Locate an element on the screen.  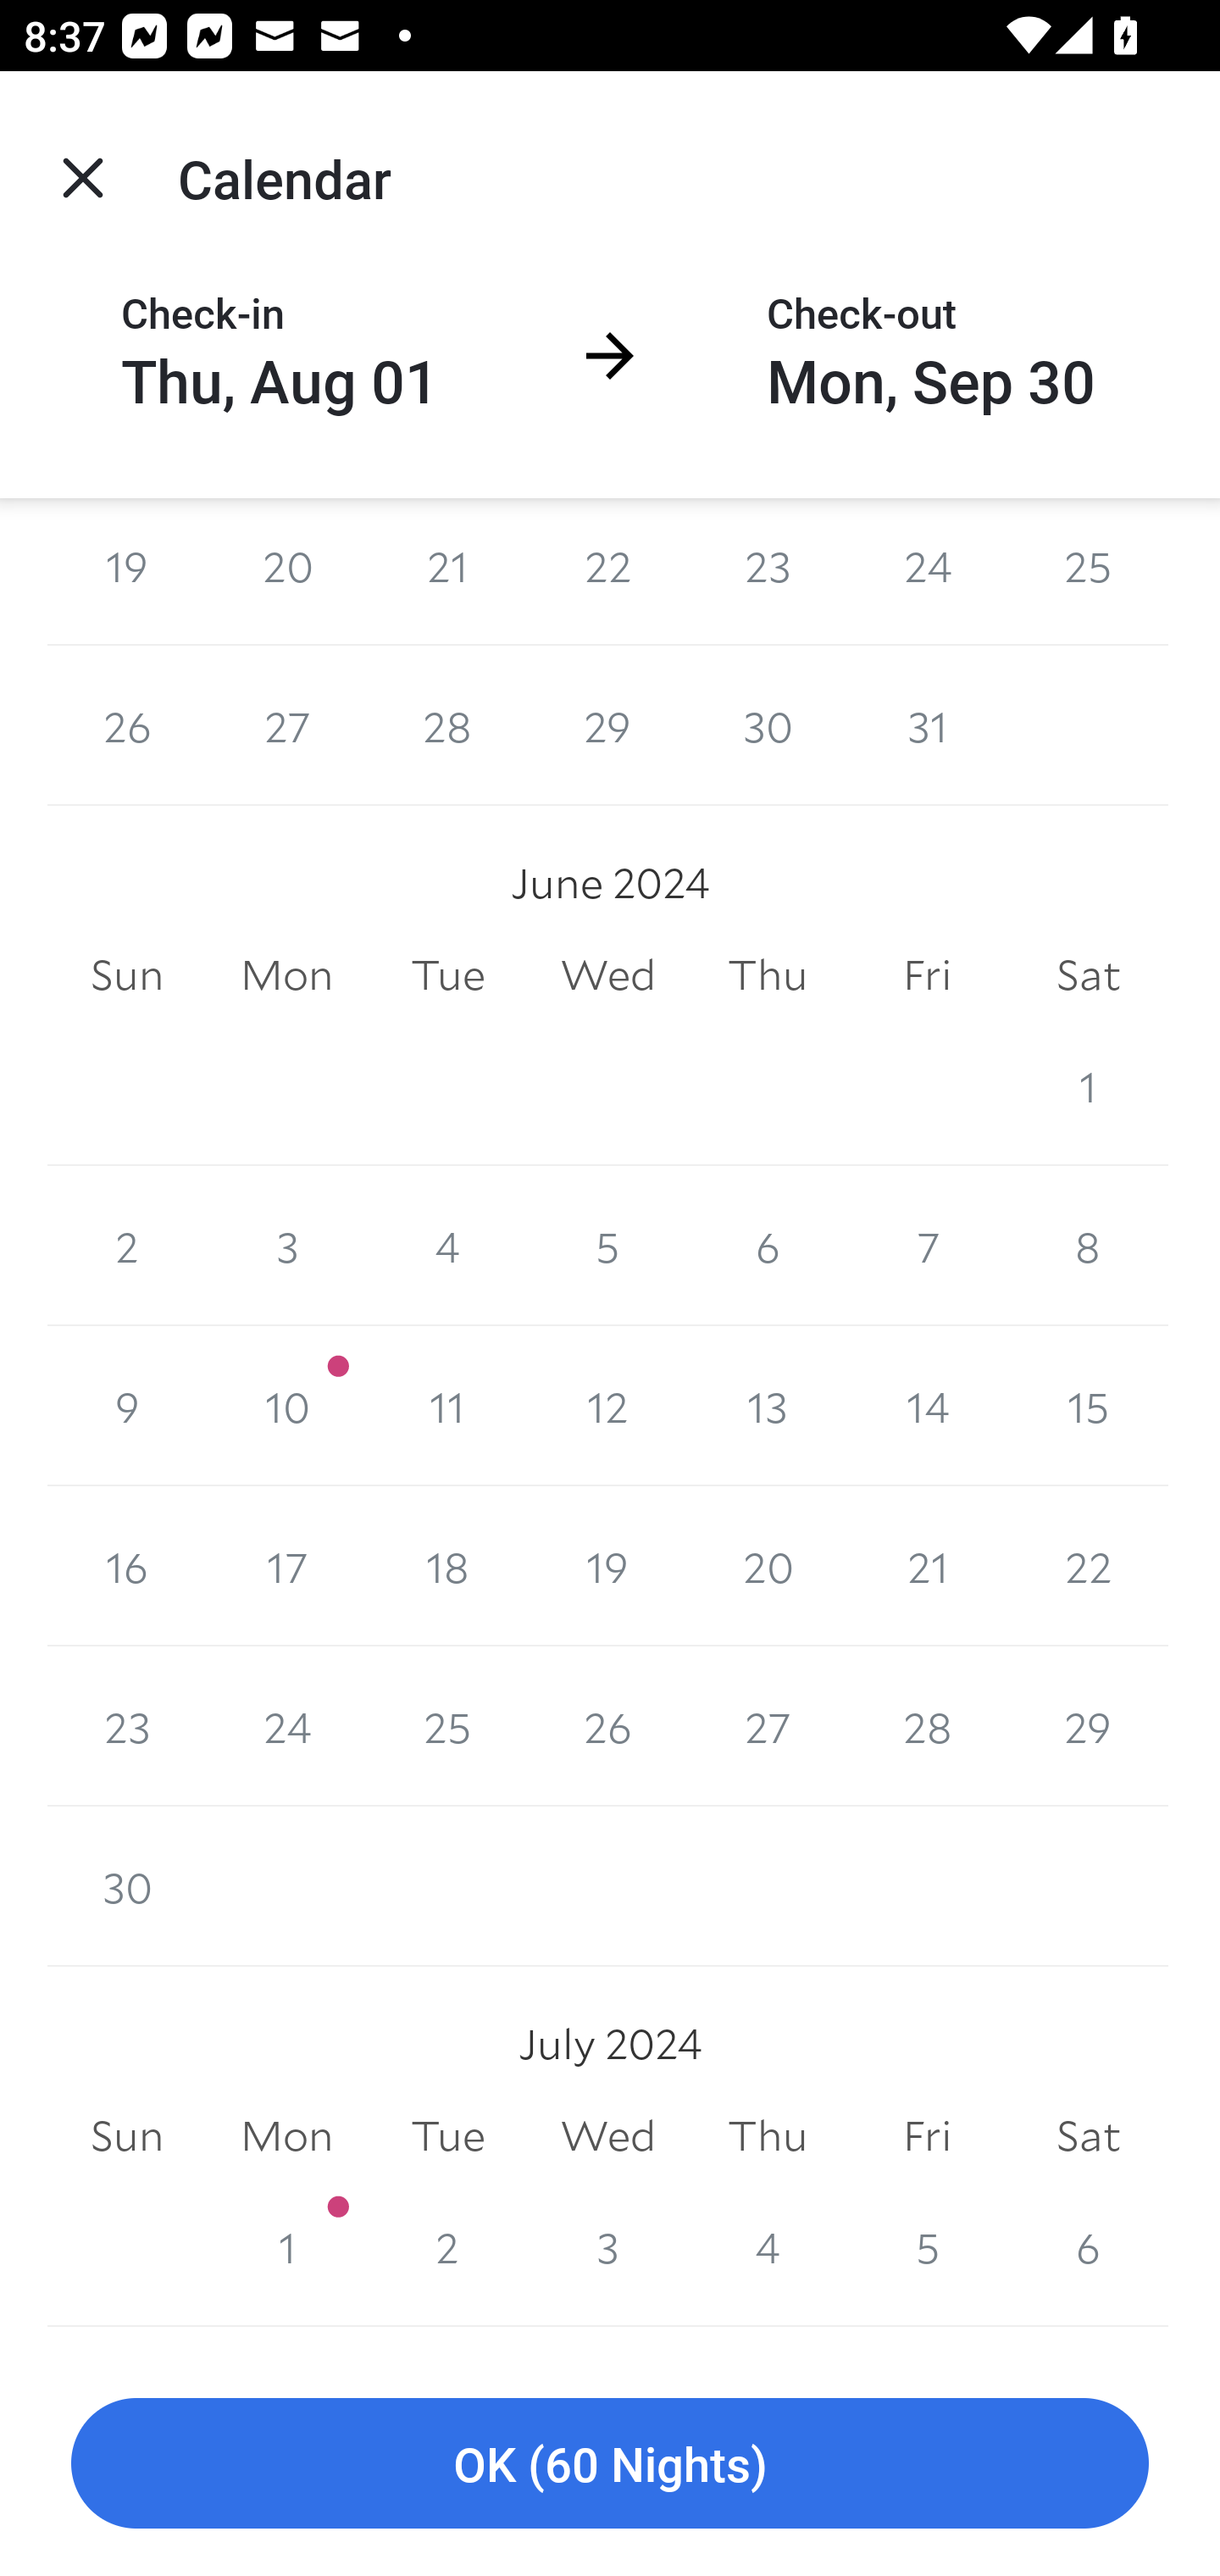
2 2 July 2024 is located at coordinates (447, 2246).